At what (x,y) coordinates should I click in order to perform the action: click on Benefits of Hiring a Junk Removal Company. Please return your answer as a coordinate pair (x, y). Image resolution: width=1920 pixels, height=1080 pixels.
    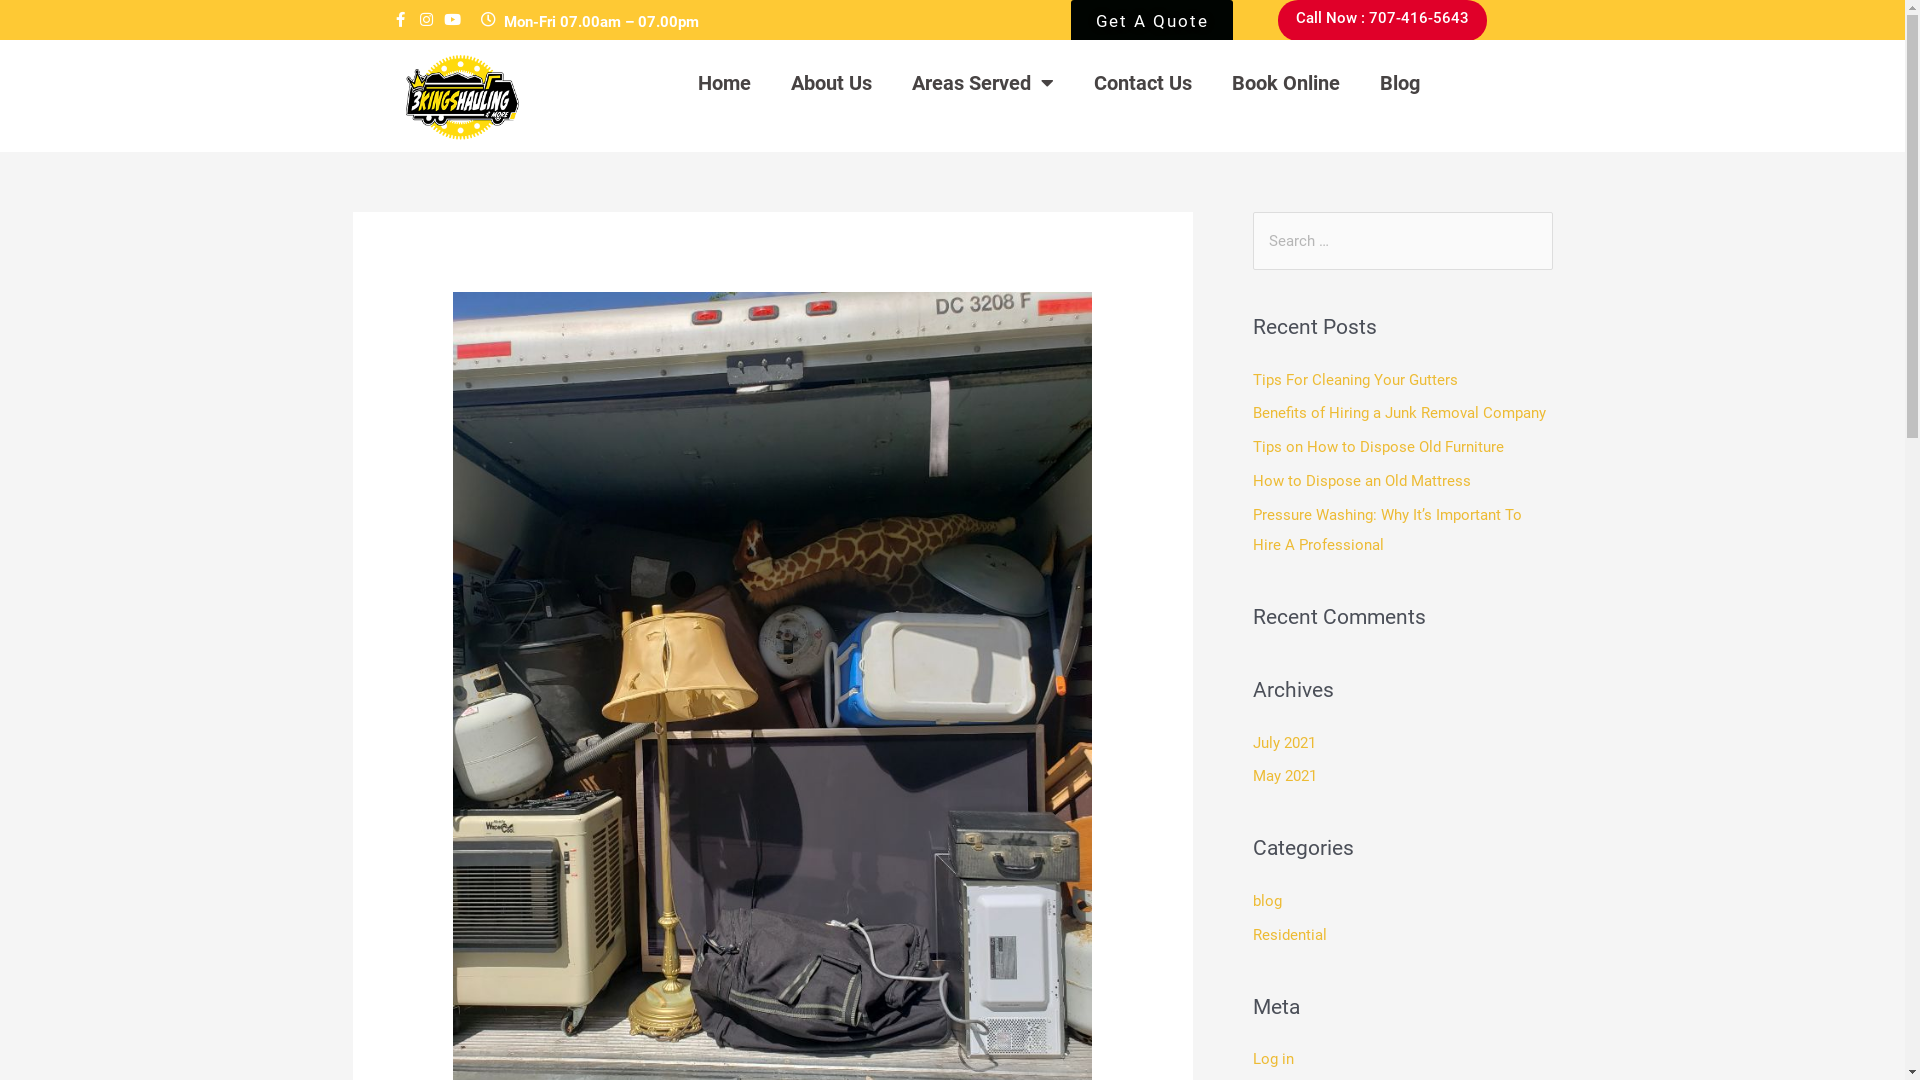
    Looking at the image, I should click on (1398, 413).